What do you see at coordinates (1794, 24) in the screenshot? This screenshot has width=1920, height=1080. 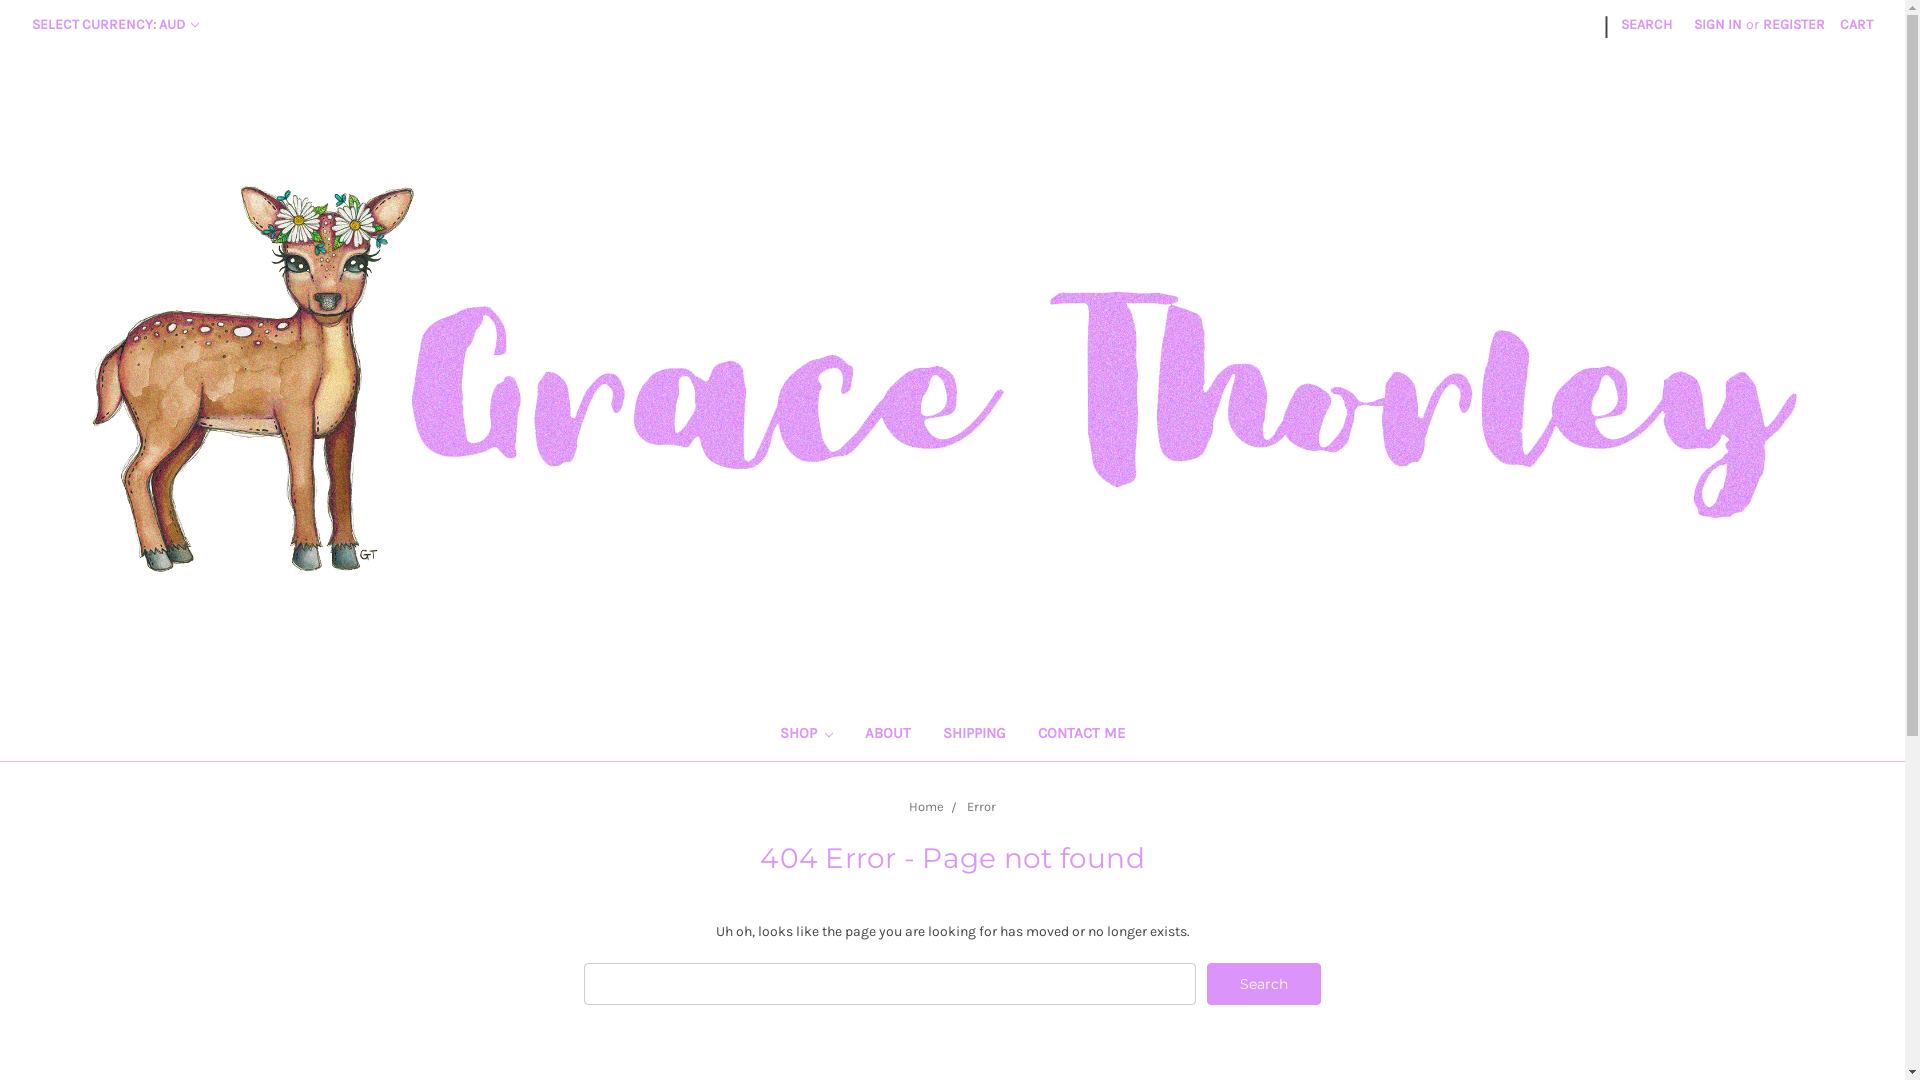 I see `REGISTER` at bounding box center [1794, 24].